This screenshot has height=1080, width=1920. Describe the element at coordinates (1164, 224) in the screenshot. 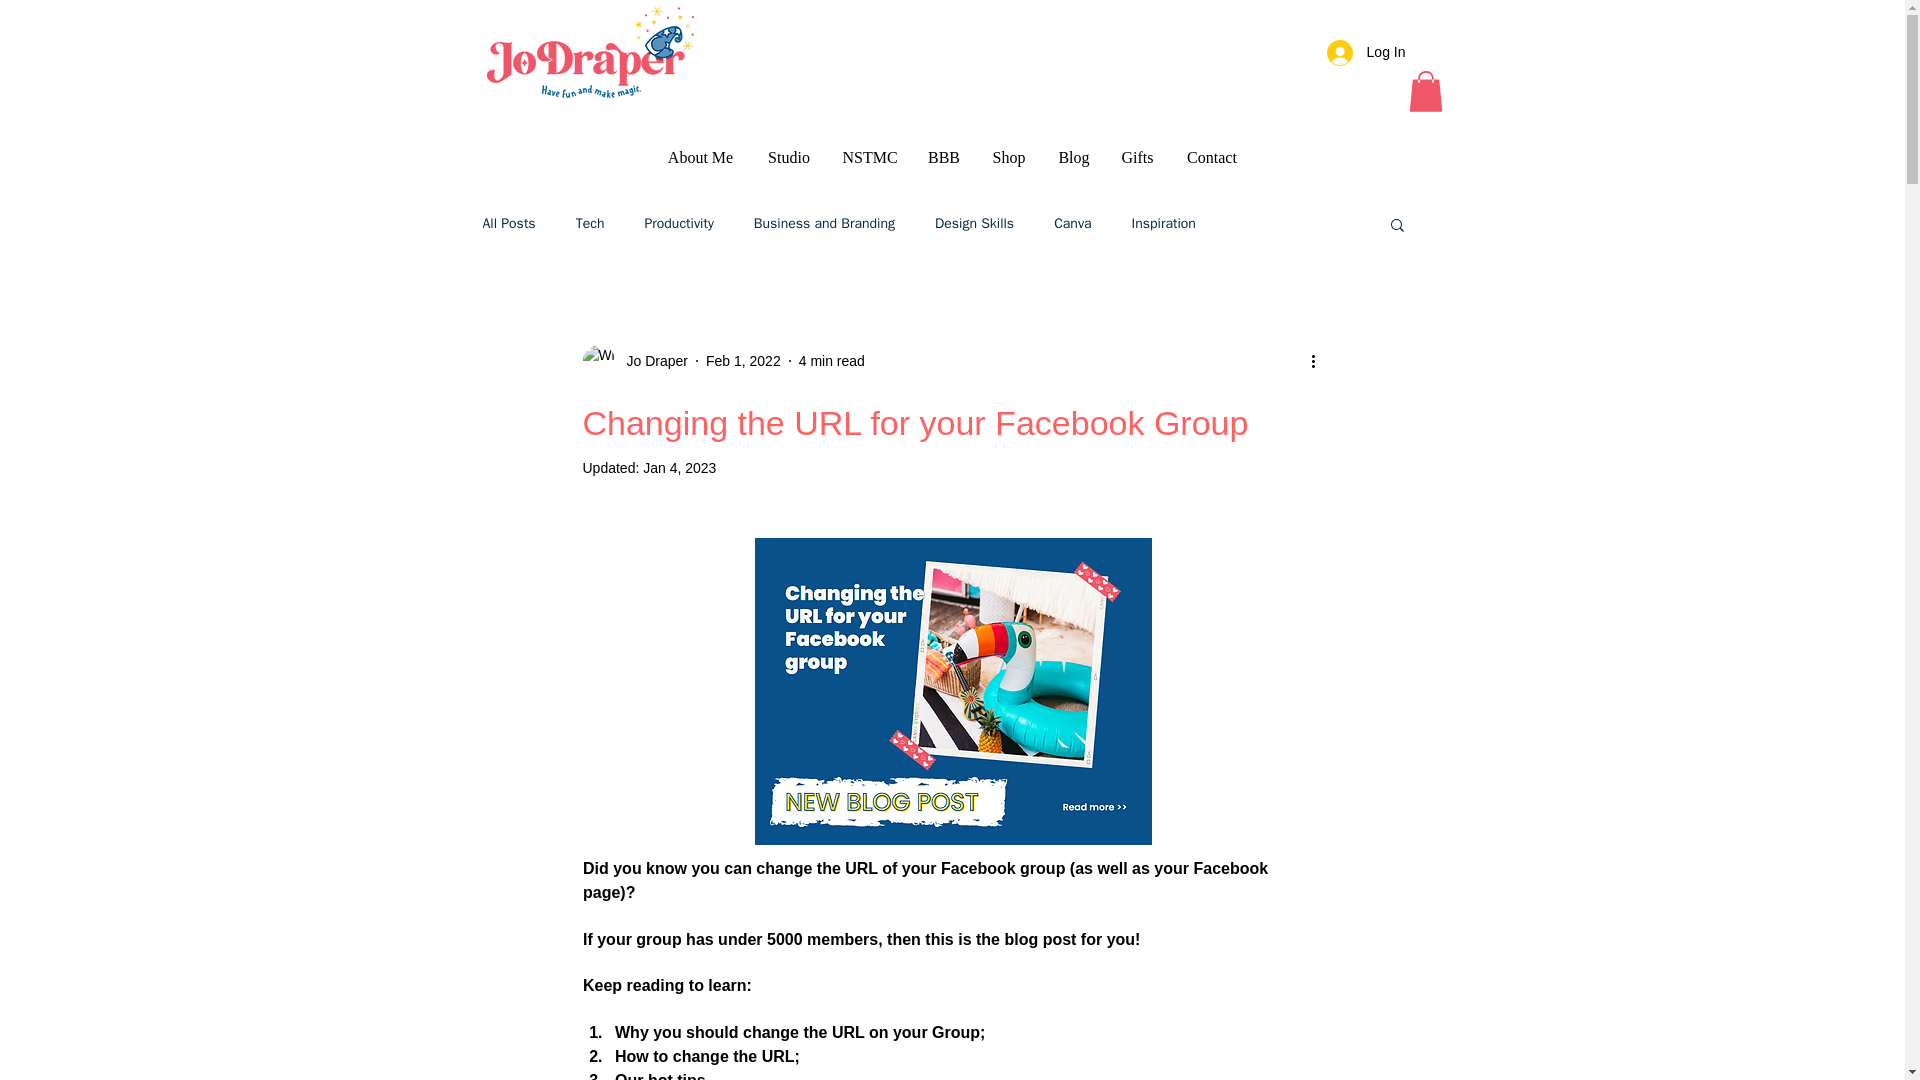

I see `Inspiration` at that location.